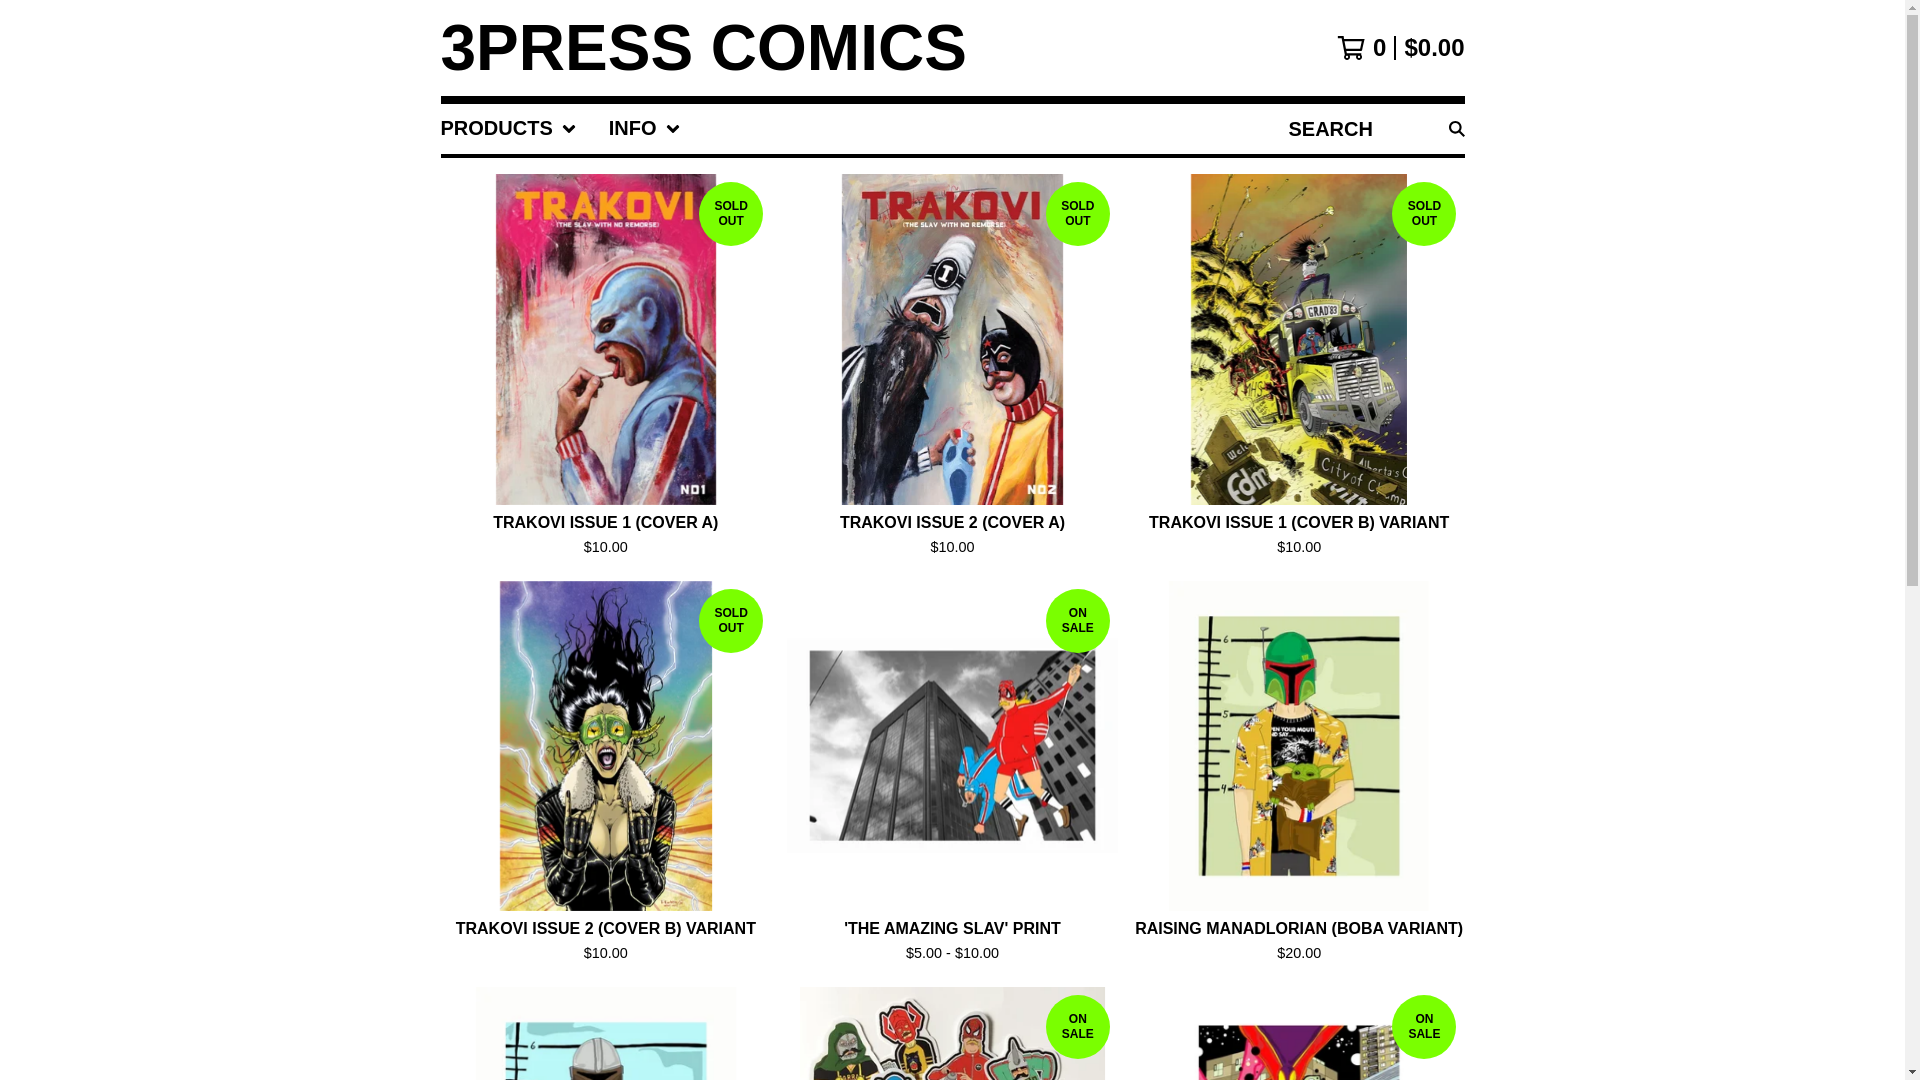 This screenshot has width=1920, height=1080. Describe the element at coordinates (952, 370) in the screenshot. I see `SOLD OUT
TRAKOVI ISSUE 2 (COVER A)
$10.00` at that location.